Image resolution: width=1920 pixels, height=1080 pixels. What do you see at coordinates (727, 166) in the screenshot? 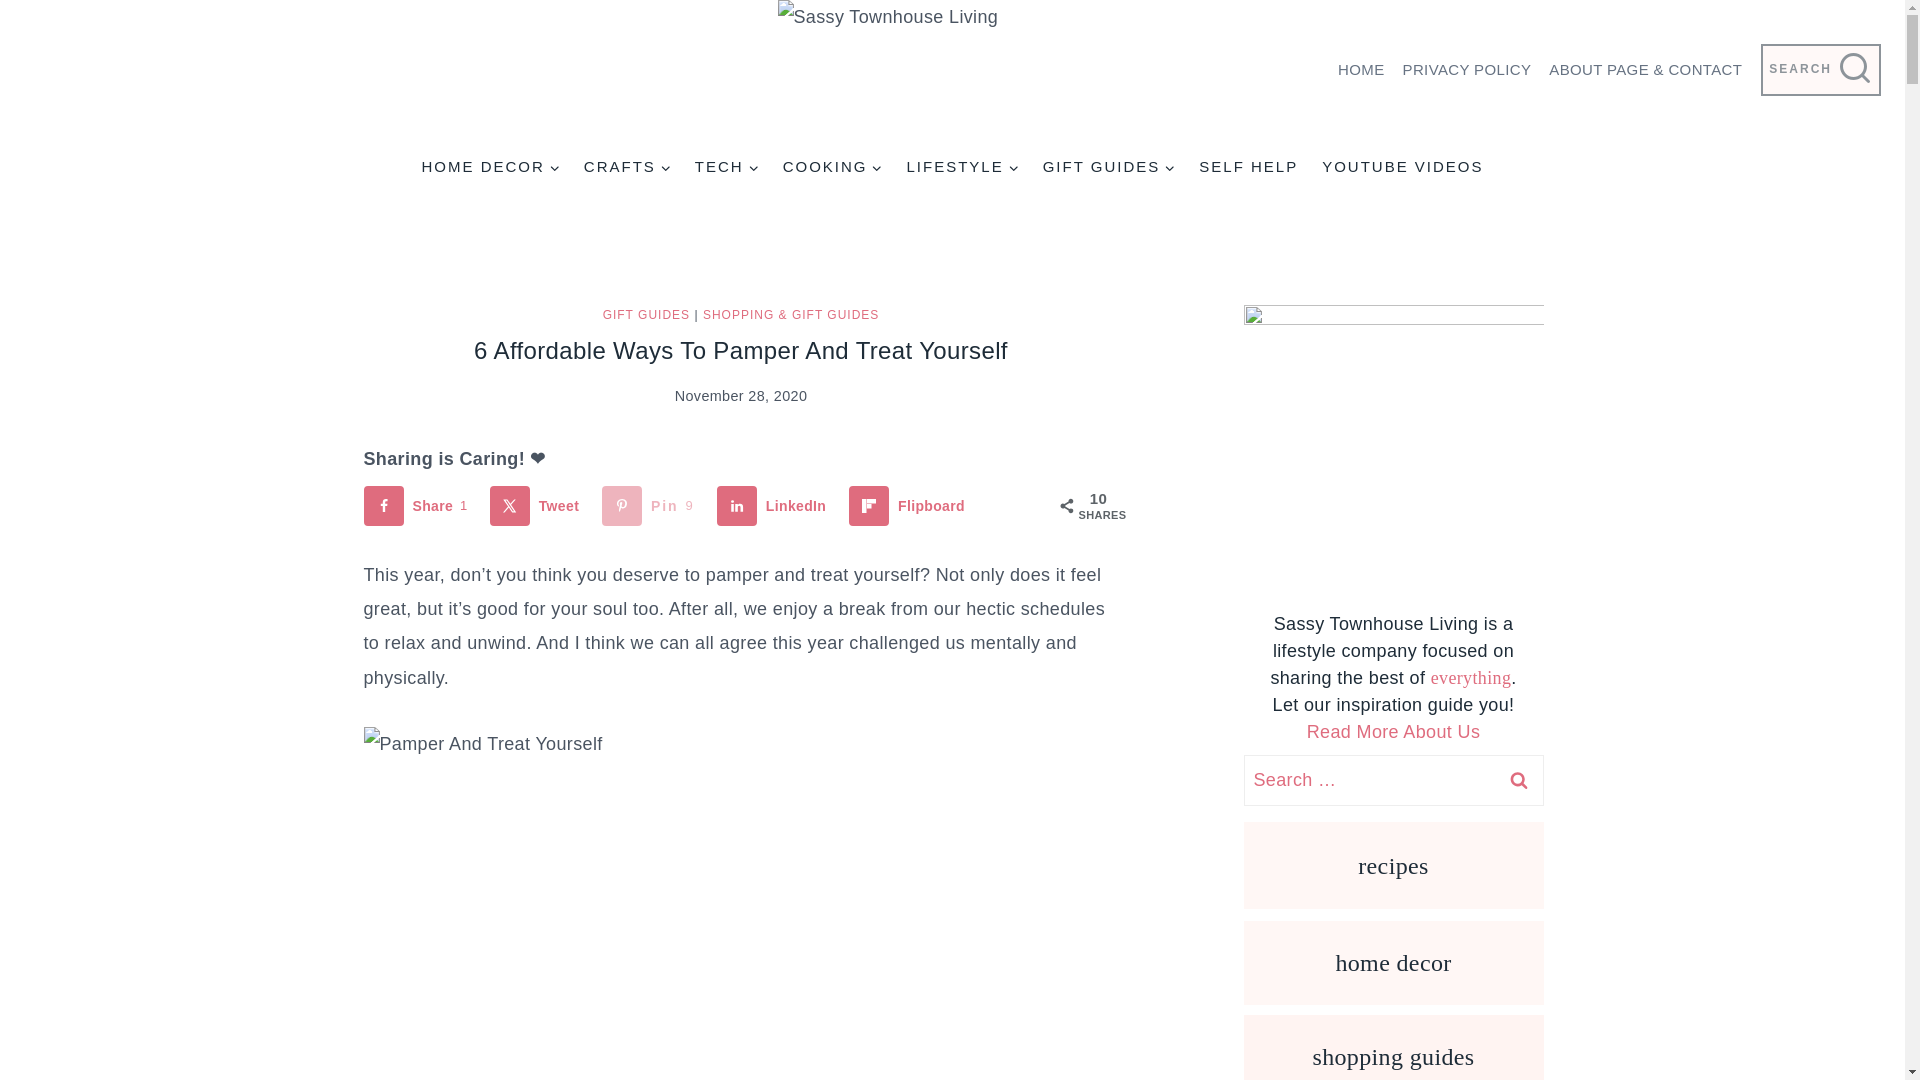
I see `TECH` at bounding box center [727, 166].